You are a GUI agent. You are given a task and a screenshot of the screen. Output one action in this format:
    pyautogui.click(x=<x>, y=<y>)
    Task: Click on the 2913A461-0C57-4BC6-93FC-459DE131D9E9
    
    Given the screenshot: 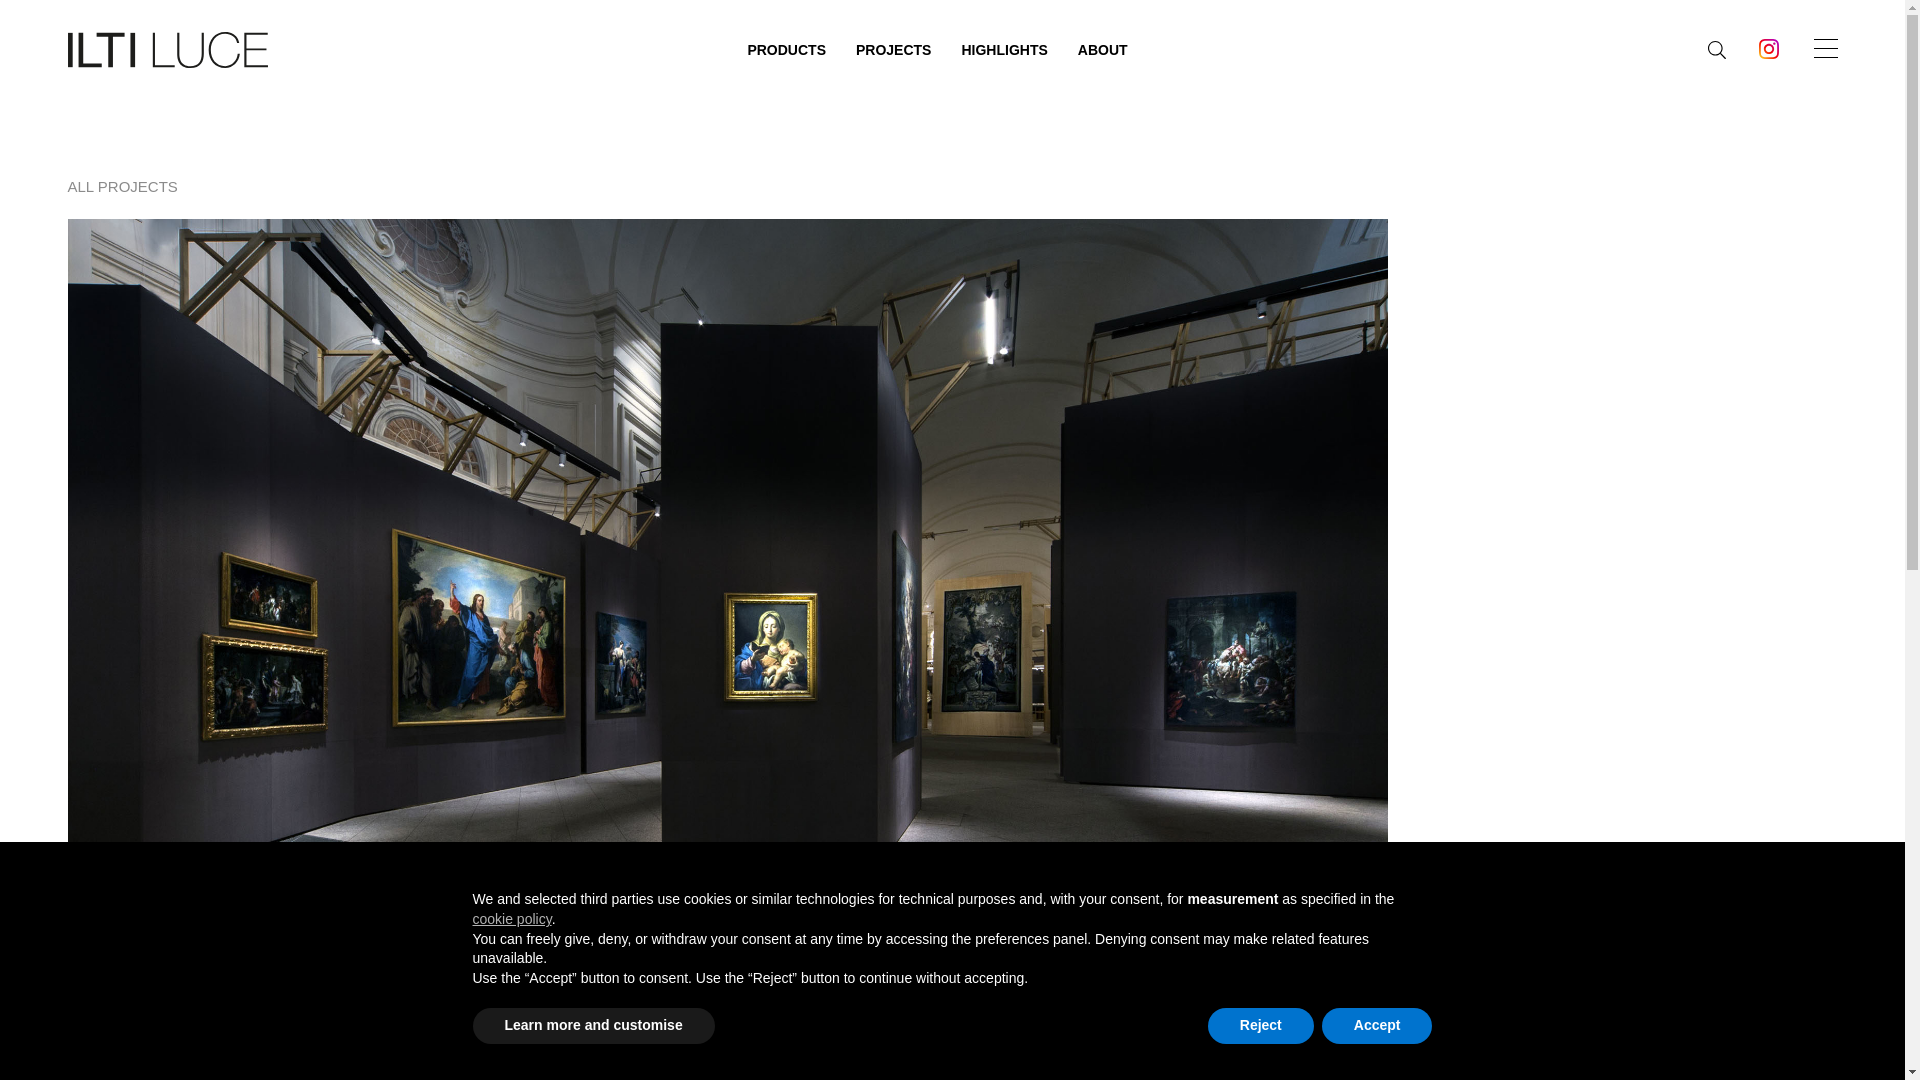 What is the action you would take?
    pyautogui.click(x=1768, y=48)
    